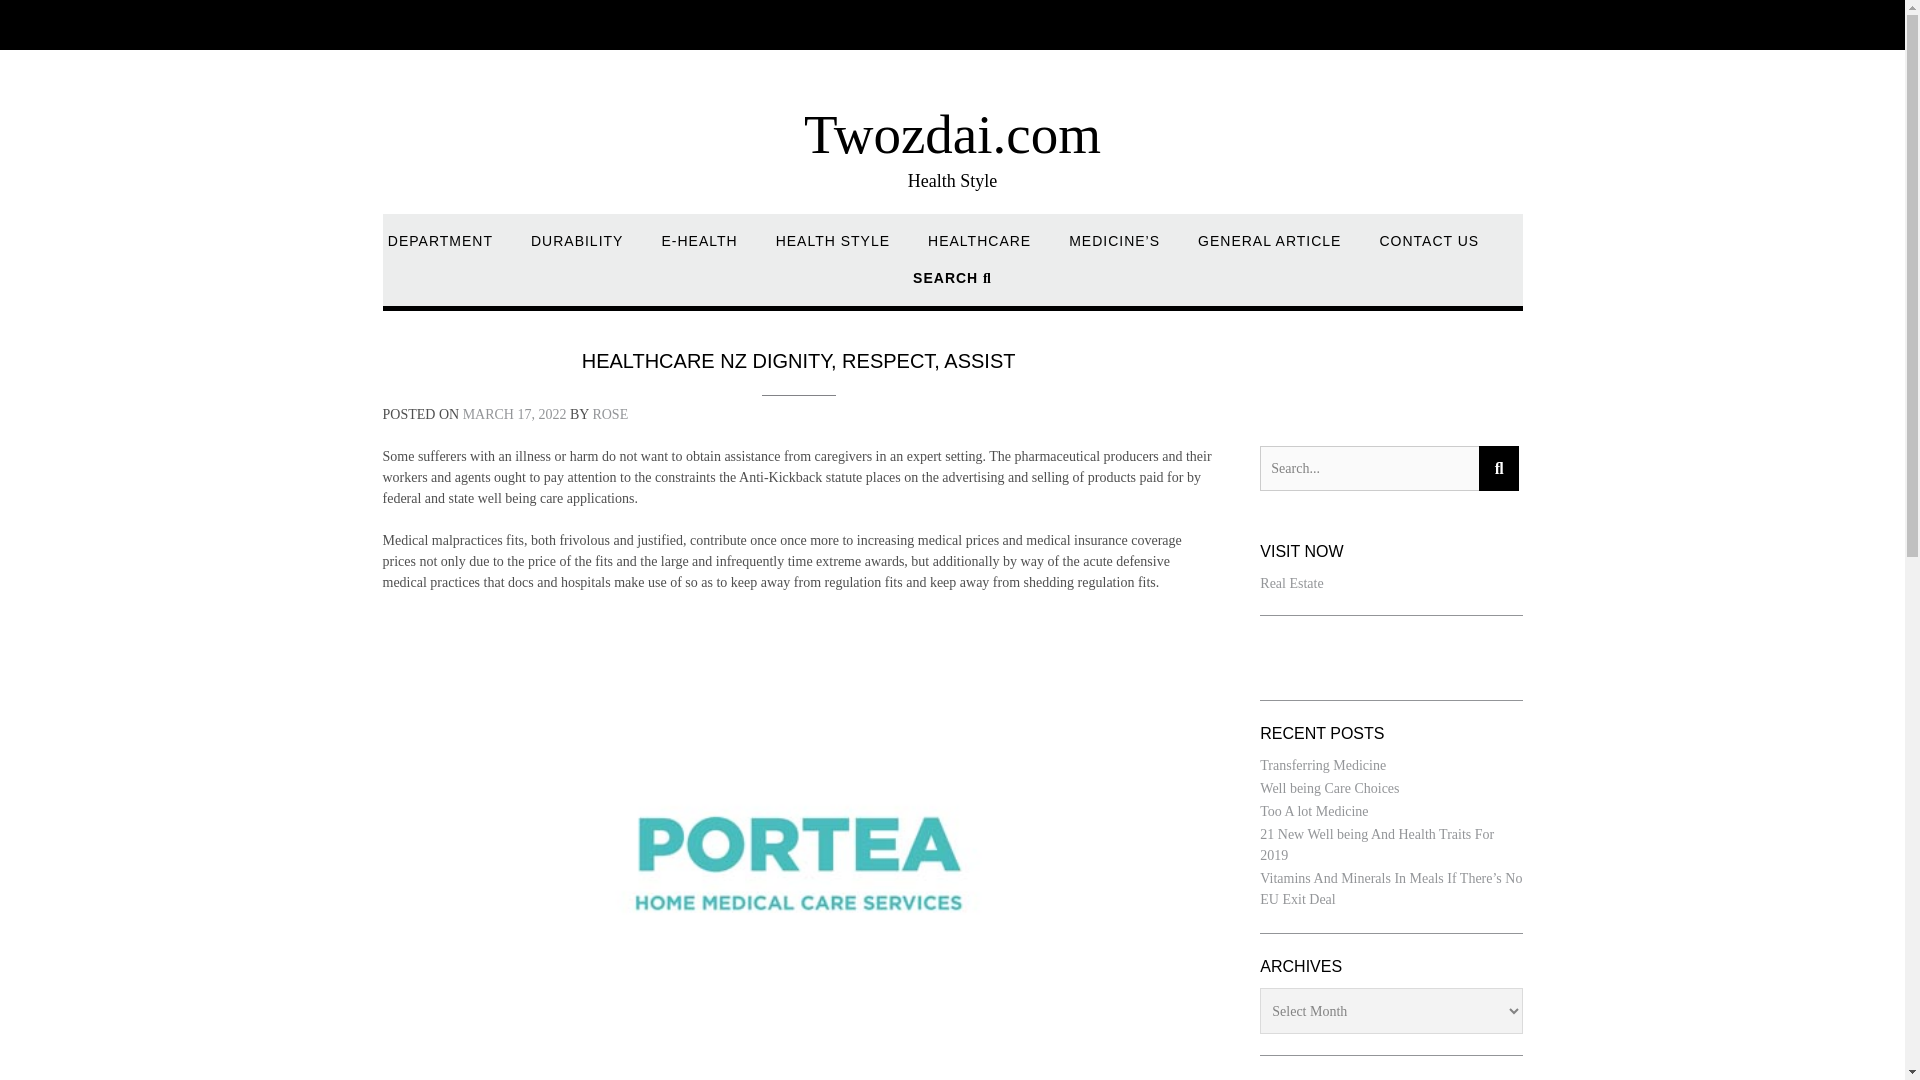 This screenshot has width=1920, height=1080. I want to click on CONTACT US, so click(1428, 250).